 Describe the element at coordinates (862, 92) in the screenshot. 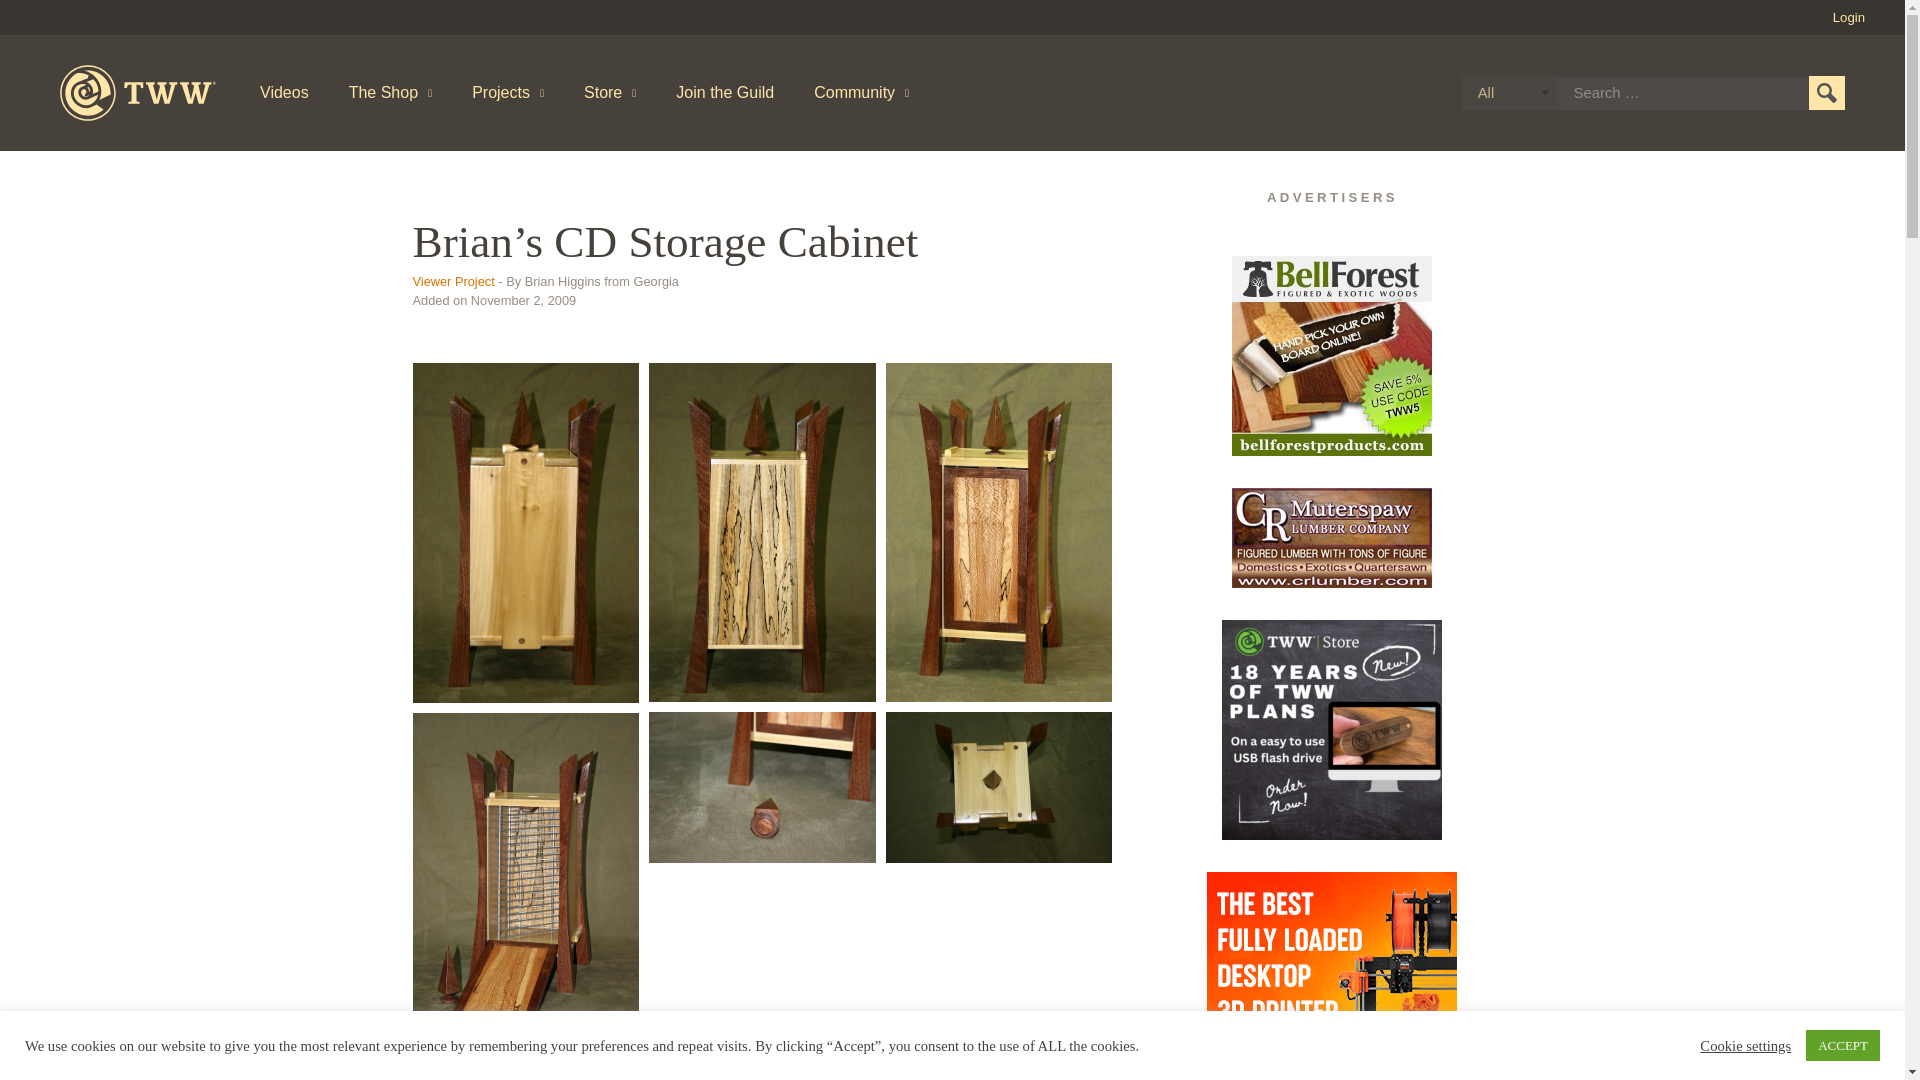

I see `Community` at that location.